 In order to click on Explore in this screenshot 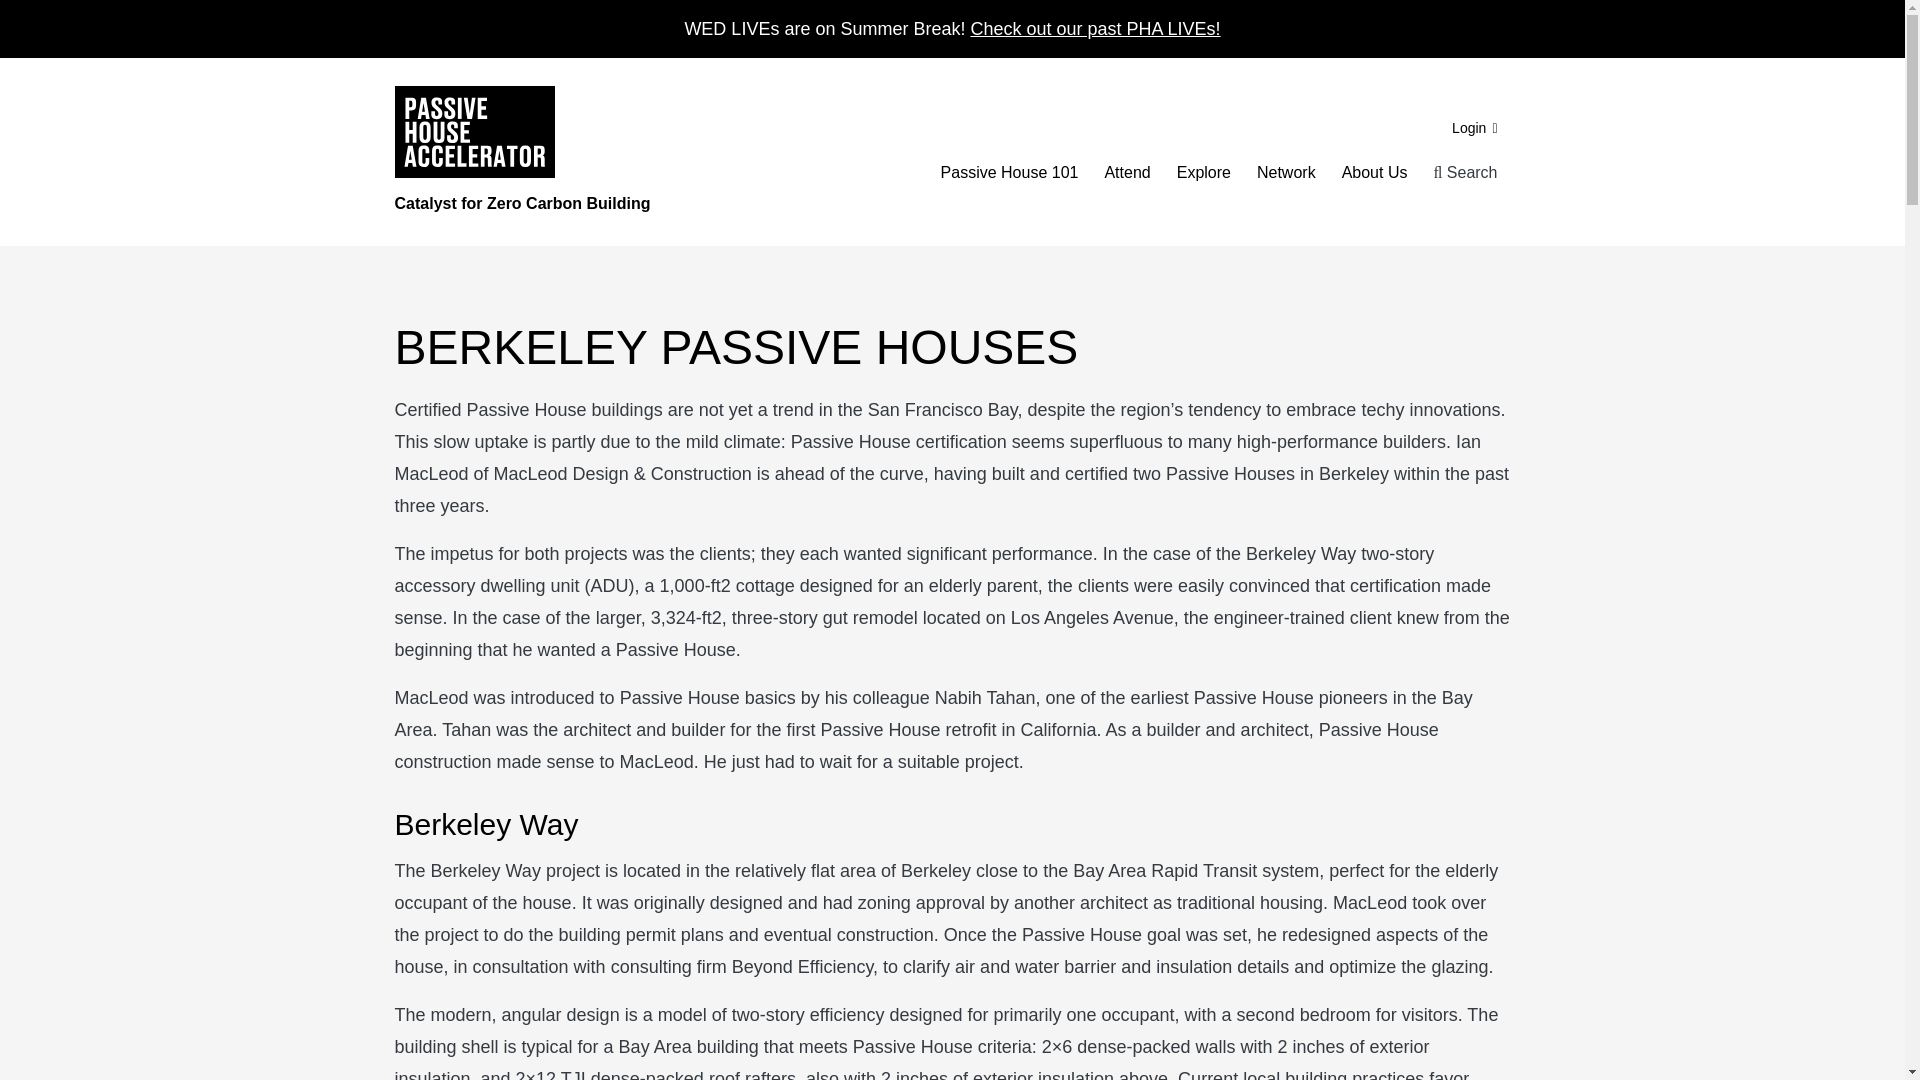, I will do `click(1204, 172)`.